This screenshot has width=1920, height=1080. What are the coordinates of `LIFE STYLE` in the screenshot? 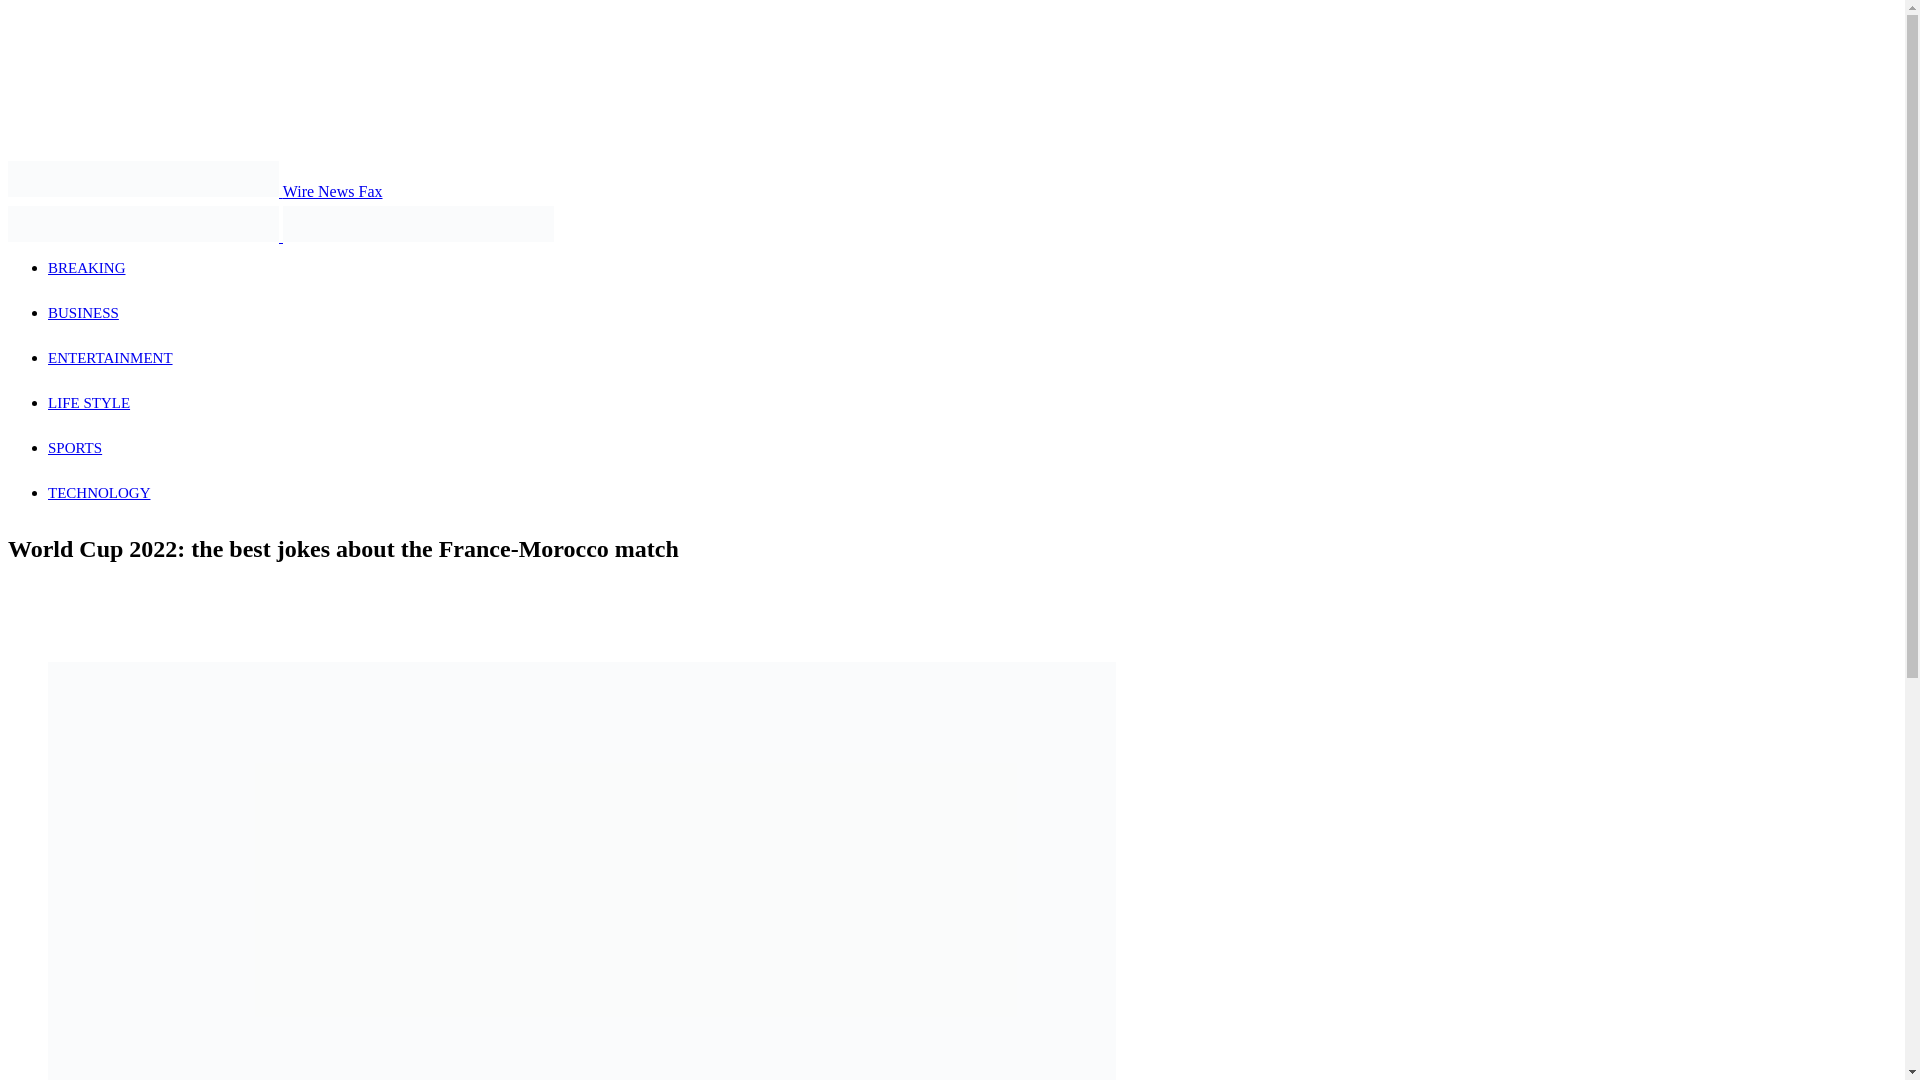 It's located at (89, 403).